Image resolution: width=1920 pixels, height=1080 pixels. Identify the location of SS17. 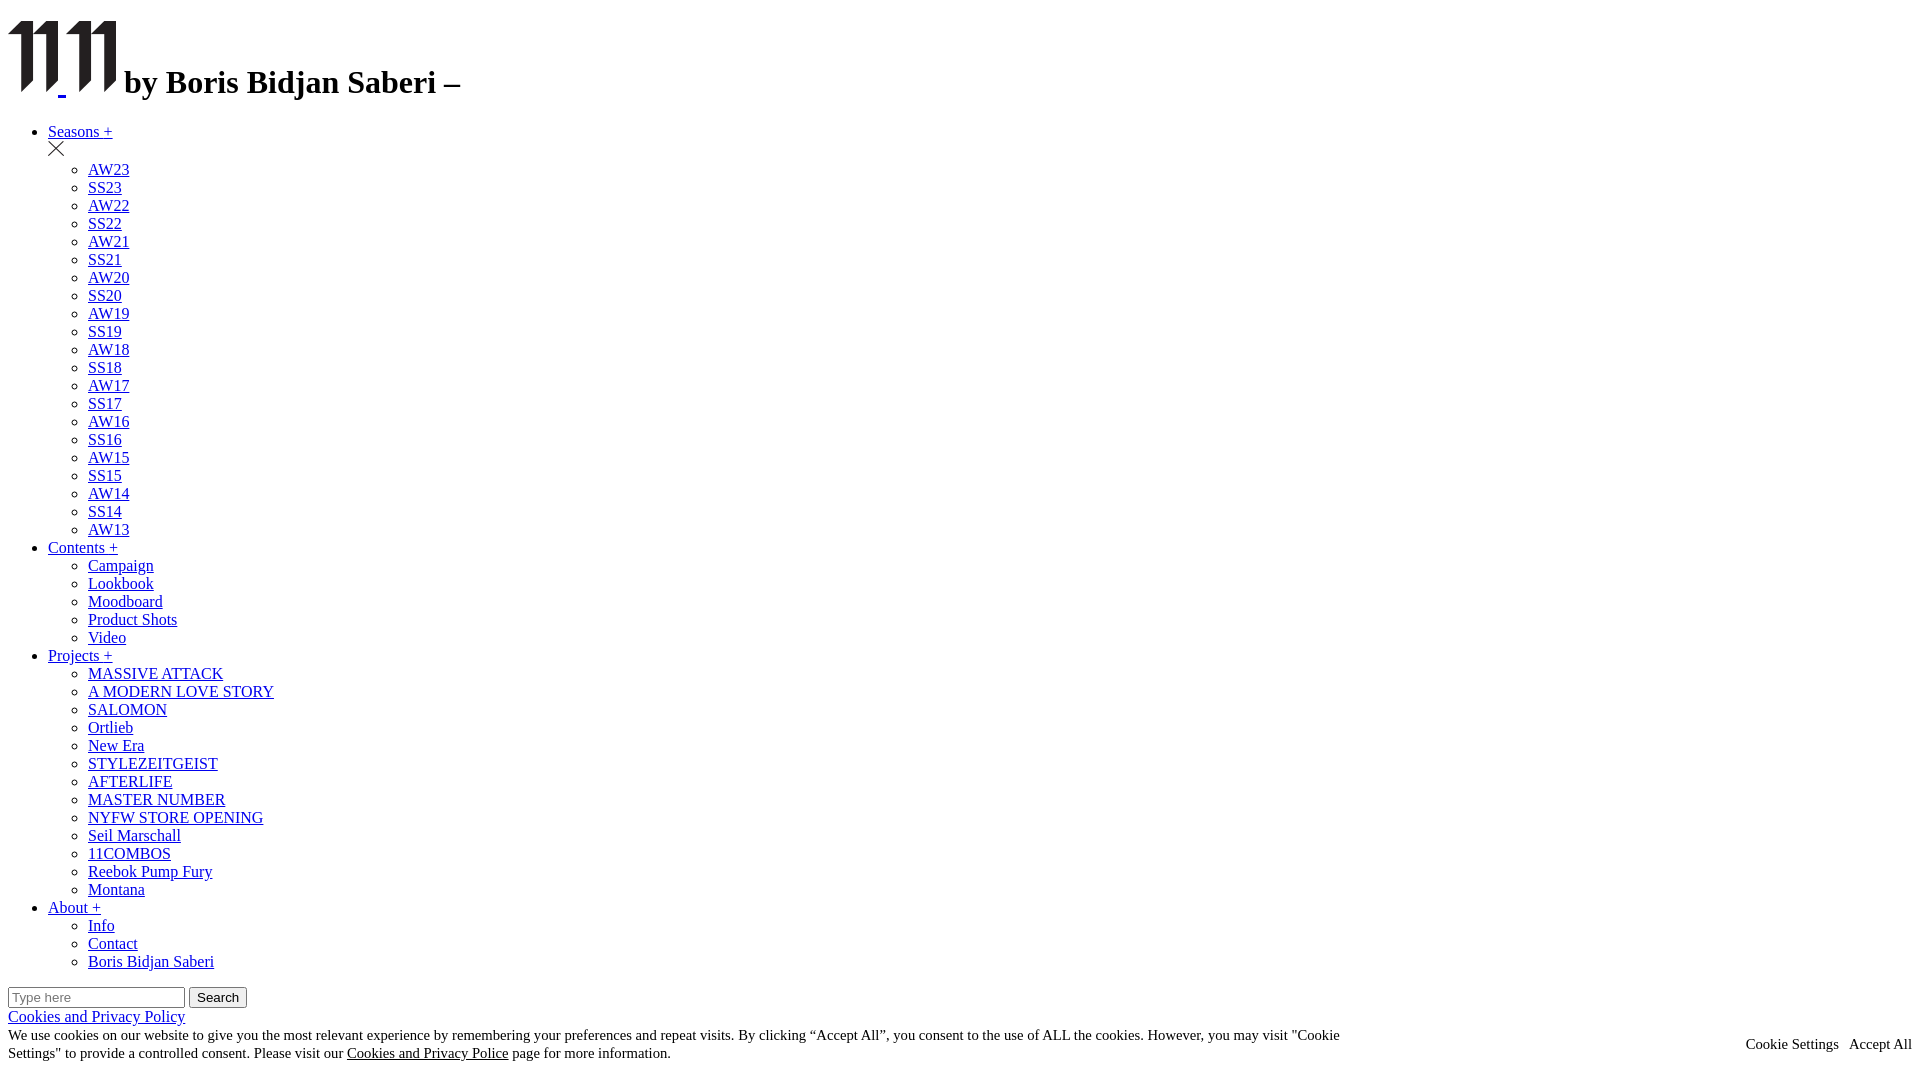
(105, 404).